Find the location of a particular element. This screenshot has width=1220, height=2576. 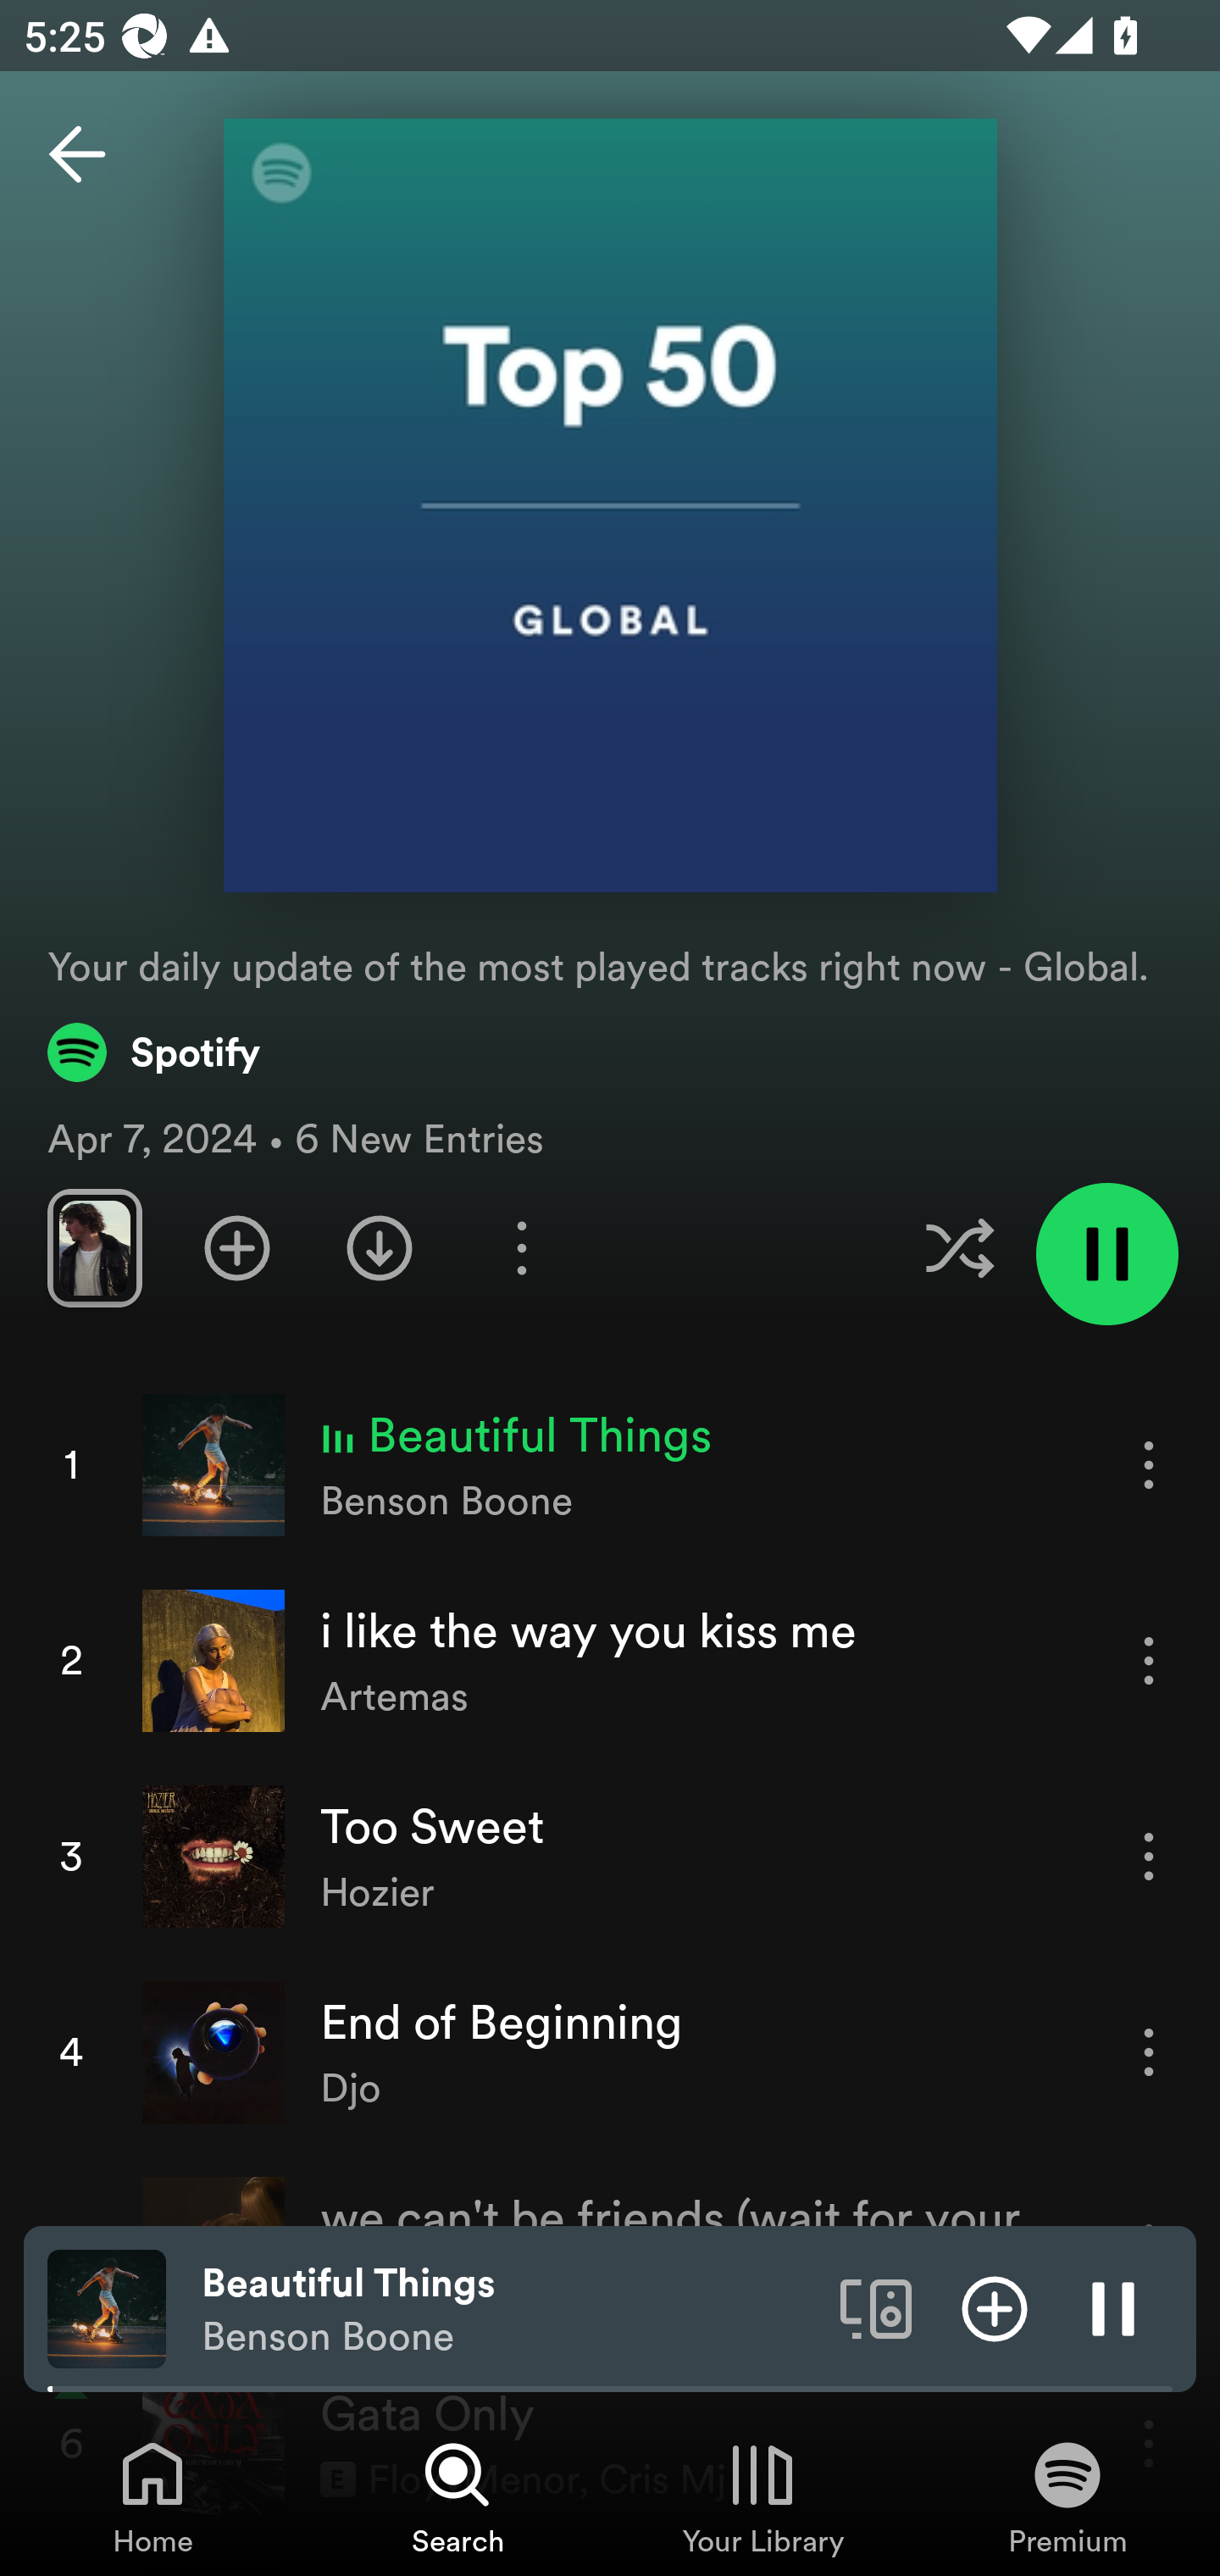

Home, Tab 1 of 4 Home Home is located at coordinates (152, 2496).